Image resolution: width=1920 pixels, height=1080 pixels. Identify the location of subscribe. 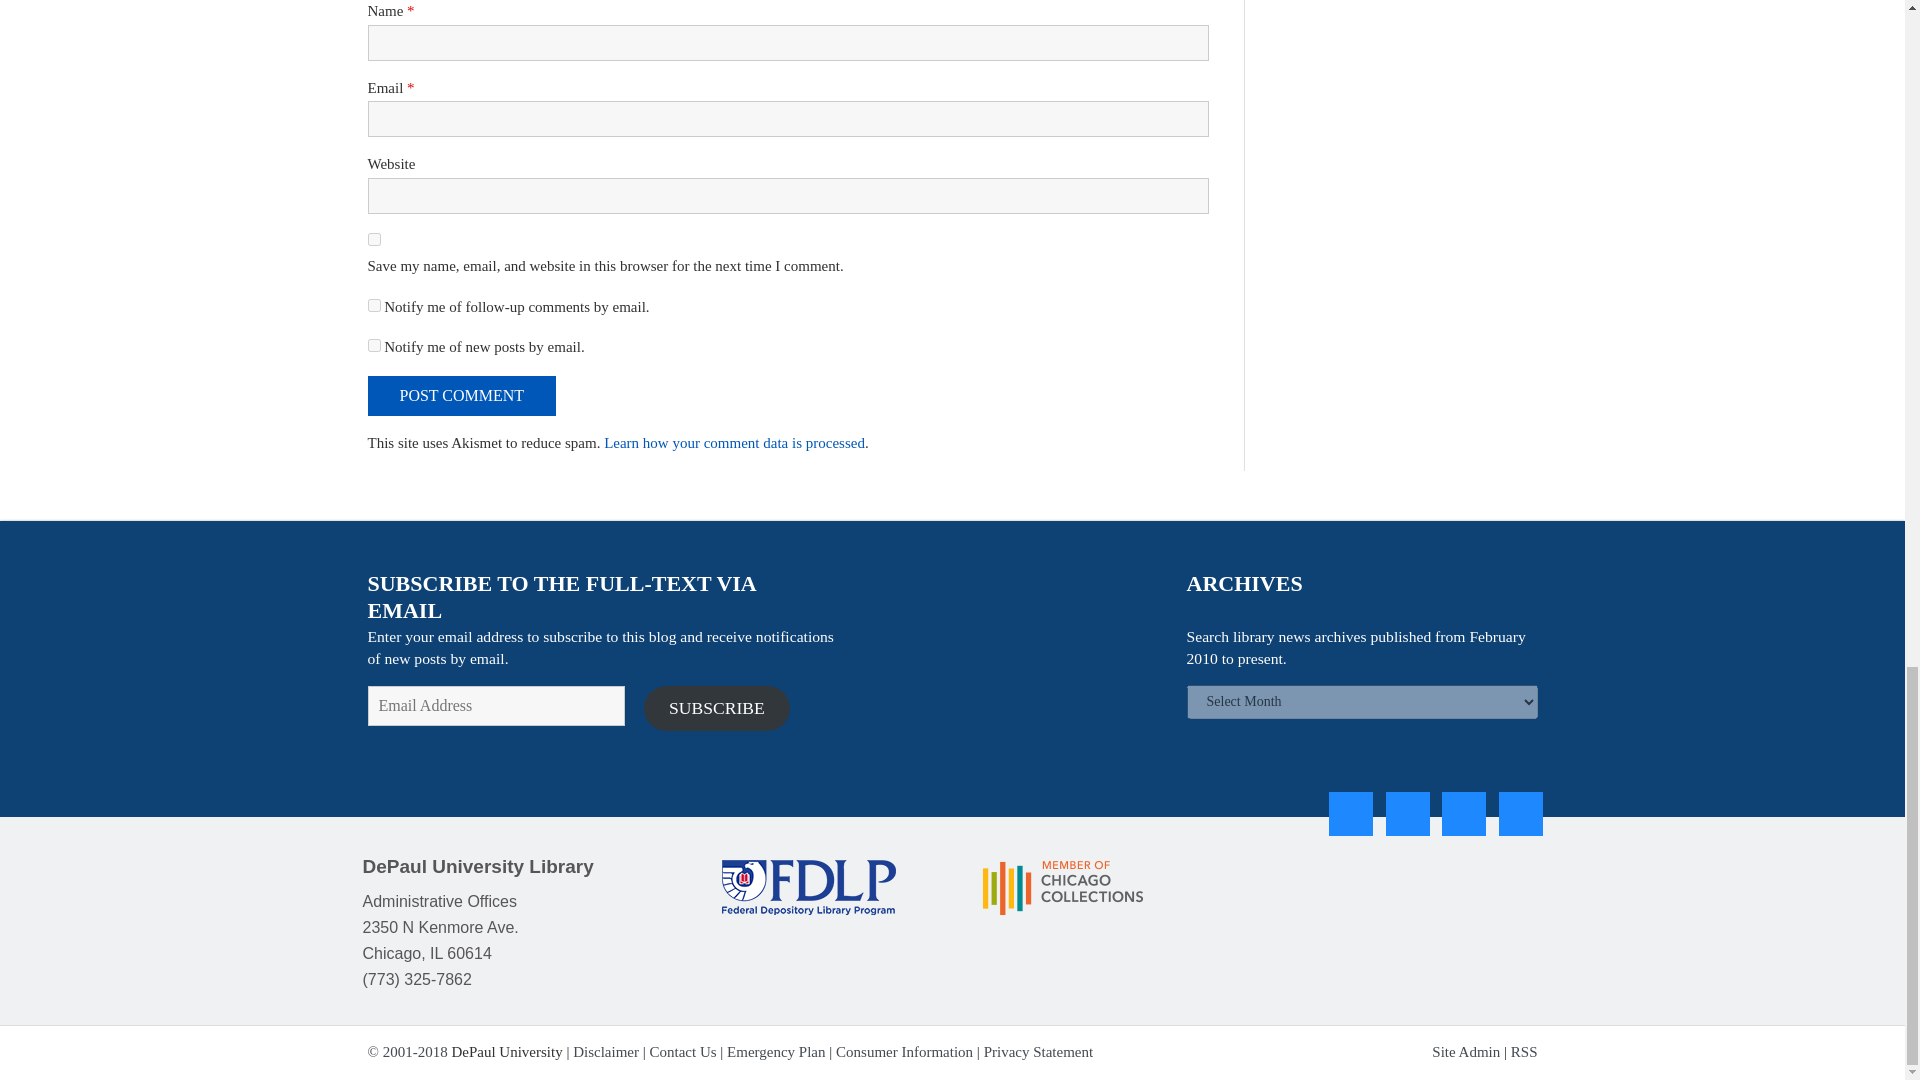
(374, 346).